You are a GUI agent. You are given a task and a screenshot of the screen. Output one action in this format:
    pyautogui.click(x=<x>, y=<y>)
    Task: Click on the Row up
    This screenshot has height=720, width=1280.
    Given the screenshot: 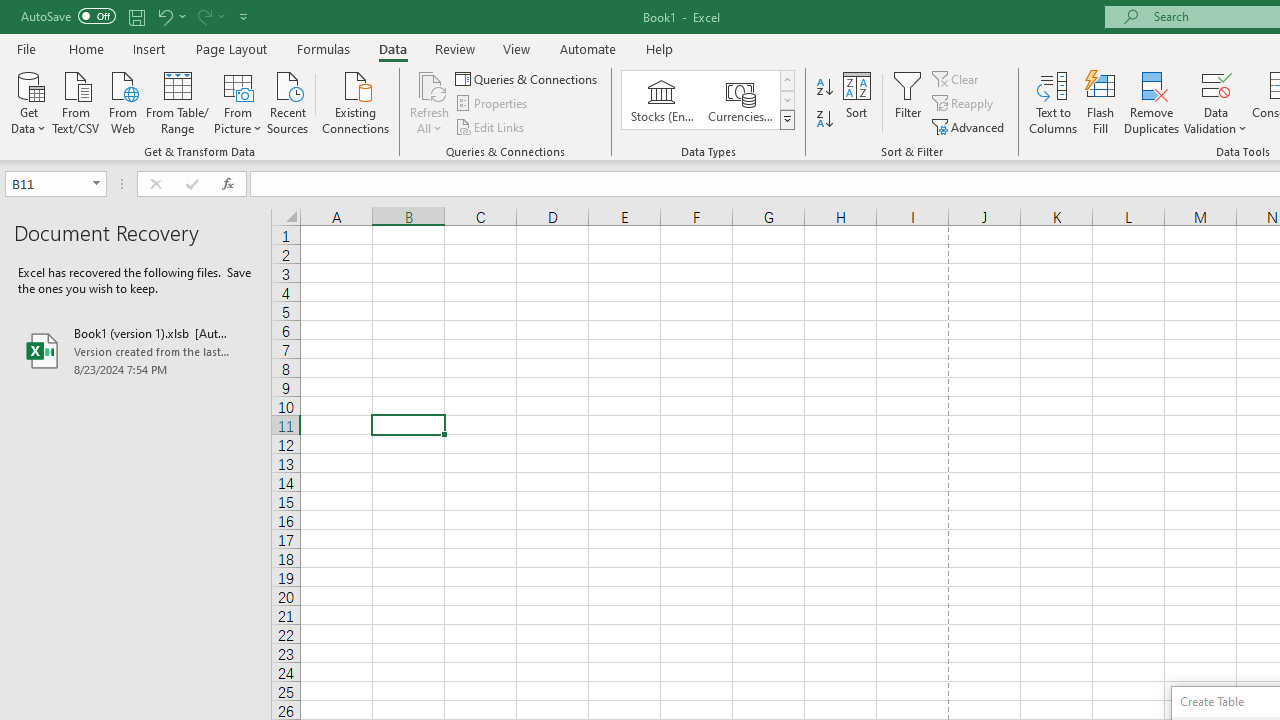 What is the action you would take?
    pyautogui.click(x=786, y=80)
    